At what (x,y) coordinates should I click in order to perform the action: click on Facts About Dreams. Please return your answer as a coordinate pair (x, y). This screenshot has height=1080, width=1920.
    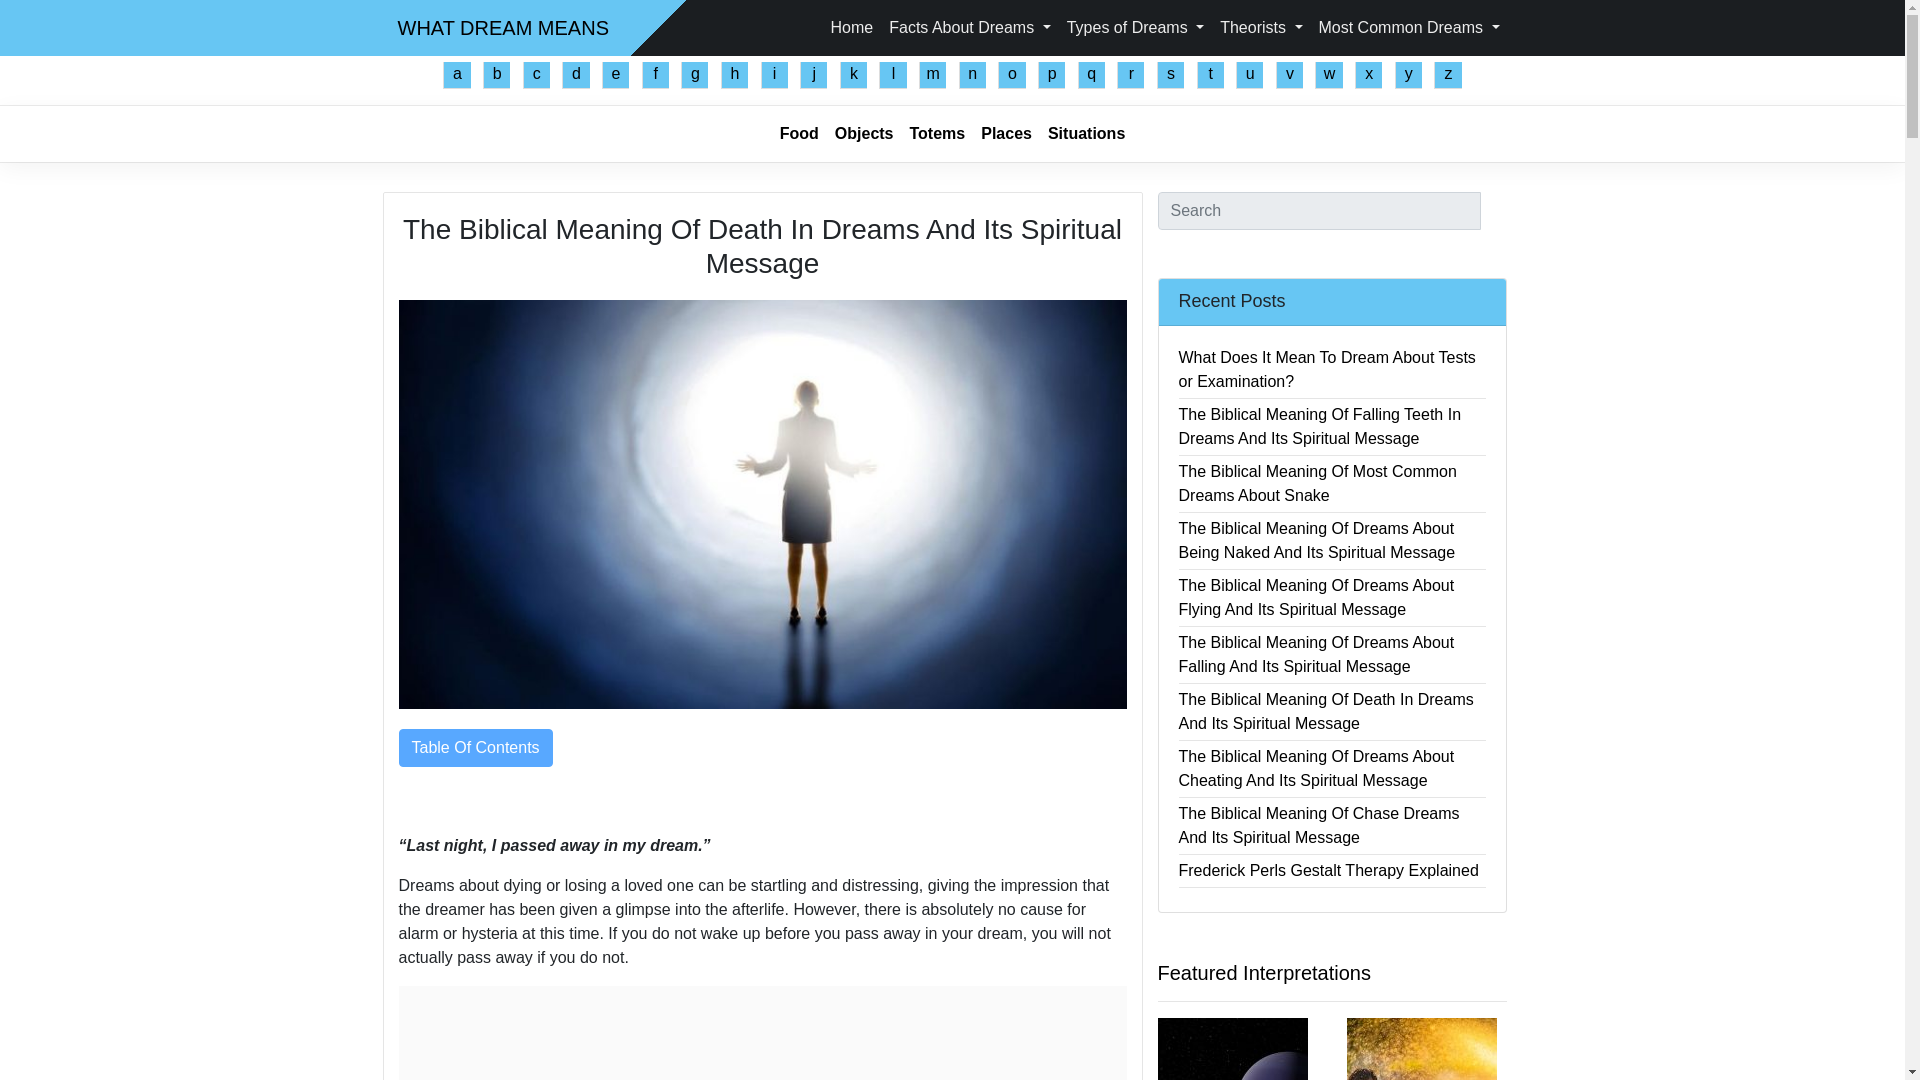
    Looking at the image, I should click on (969, 27).